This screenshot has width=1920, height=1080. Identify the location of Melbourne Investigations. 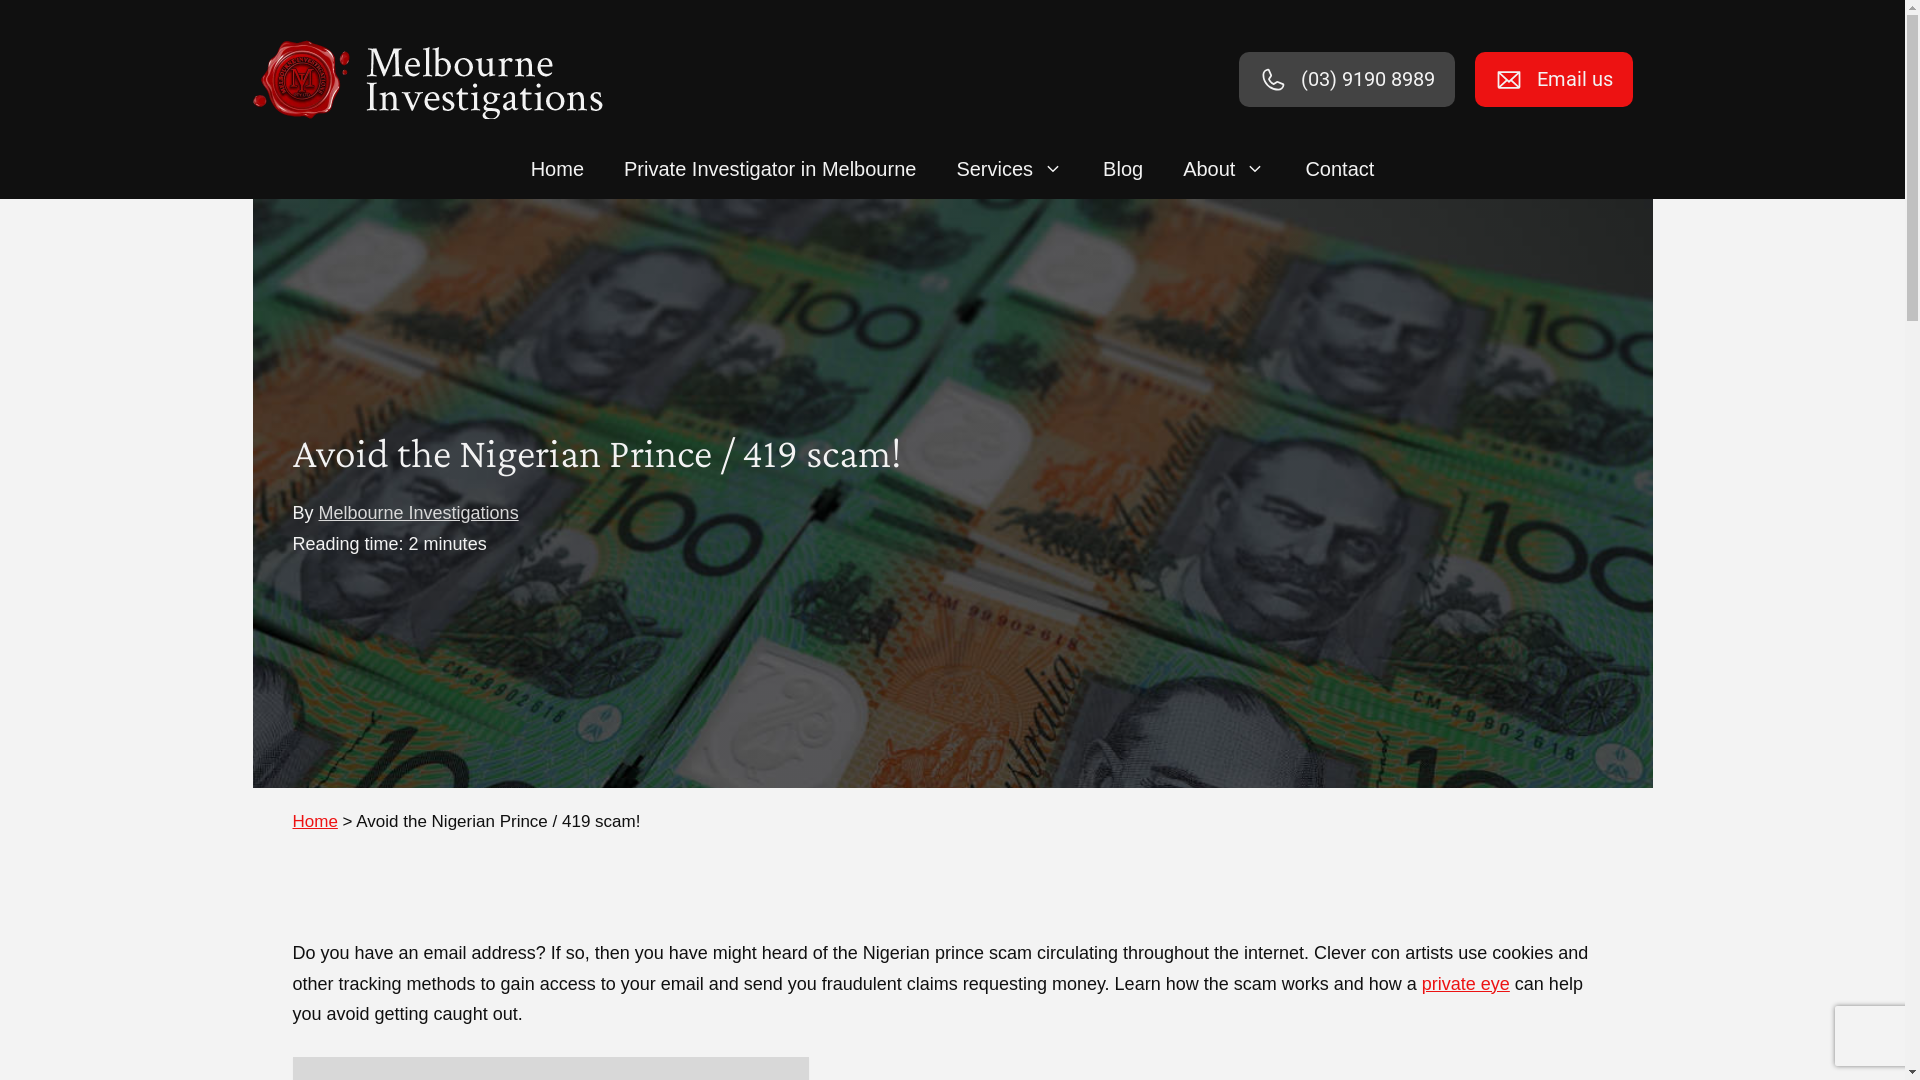
(419, 513).